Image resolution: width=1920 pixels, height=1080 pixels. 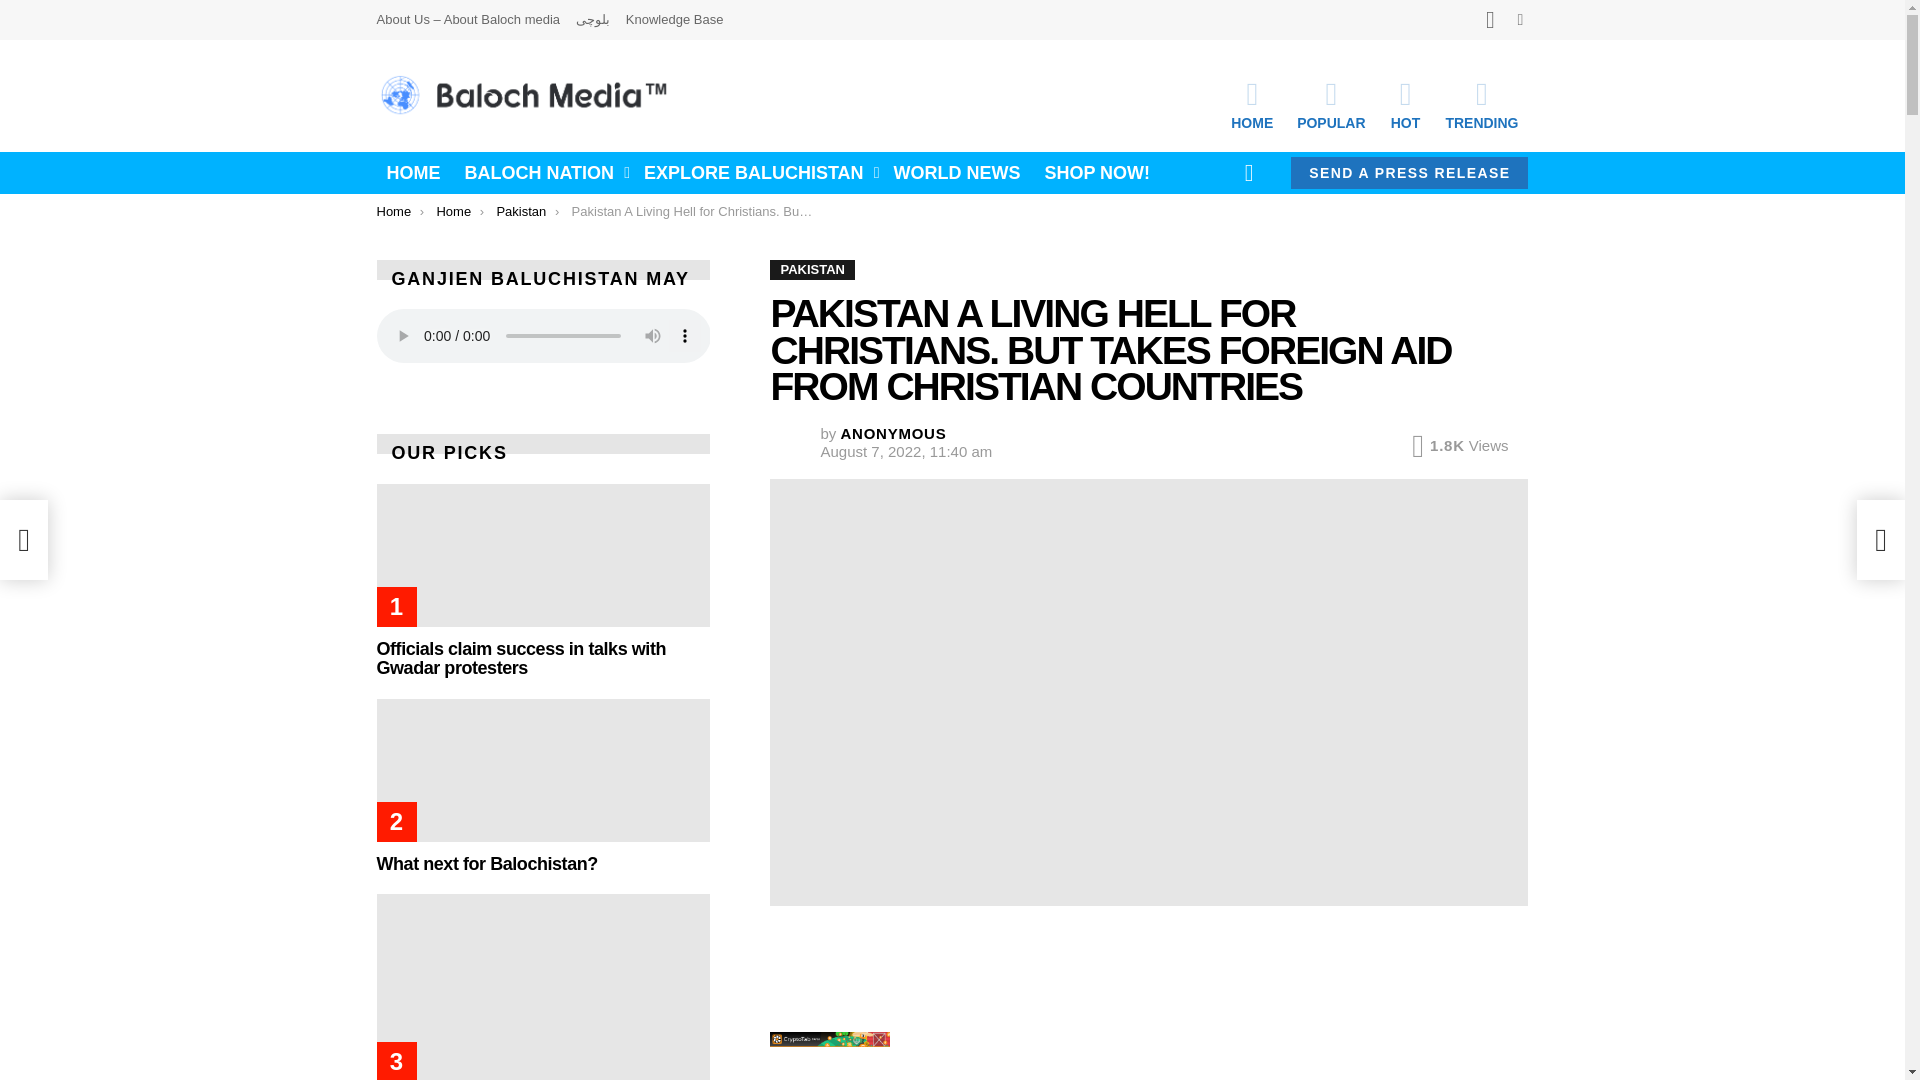 I want to click on HOT, so click(x=1404, y=104).